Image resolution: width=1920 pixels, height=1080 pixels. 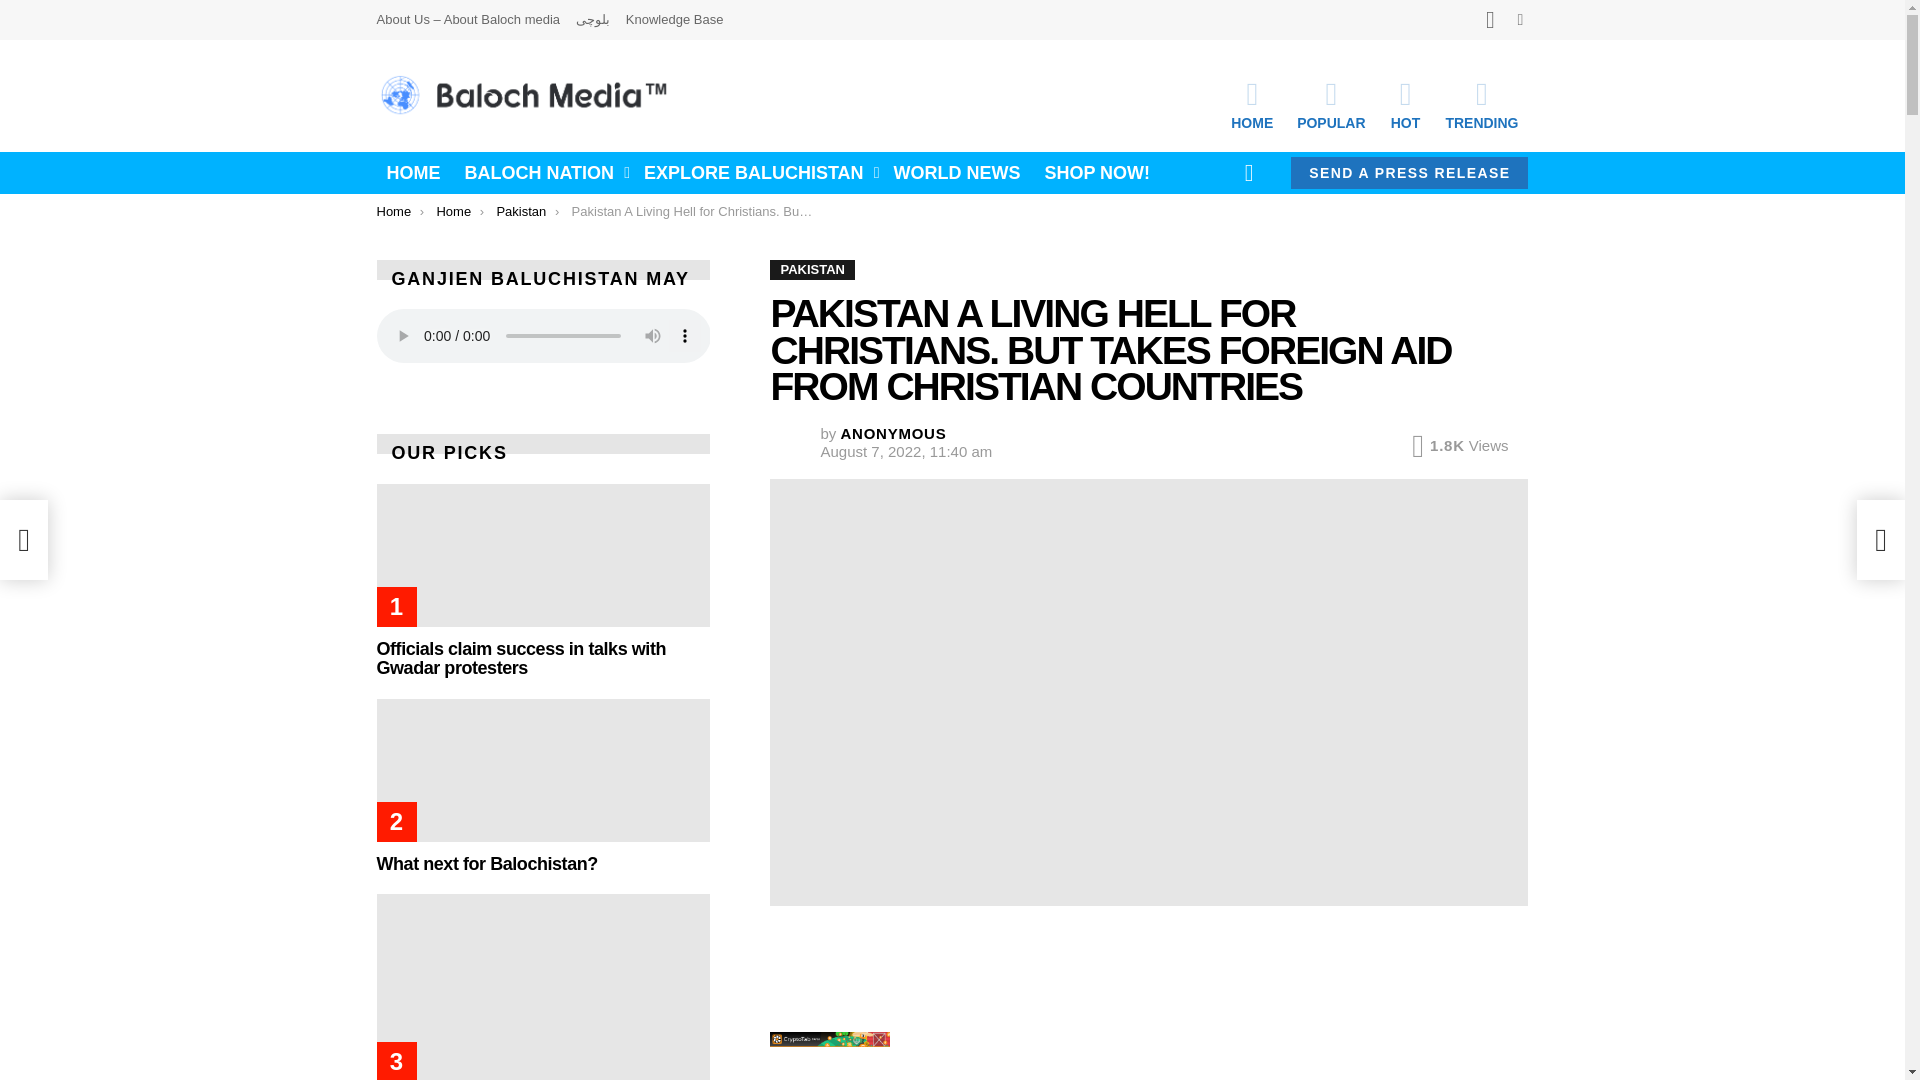 I want to click on HOT, so click(x=1404, y=104).